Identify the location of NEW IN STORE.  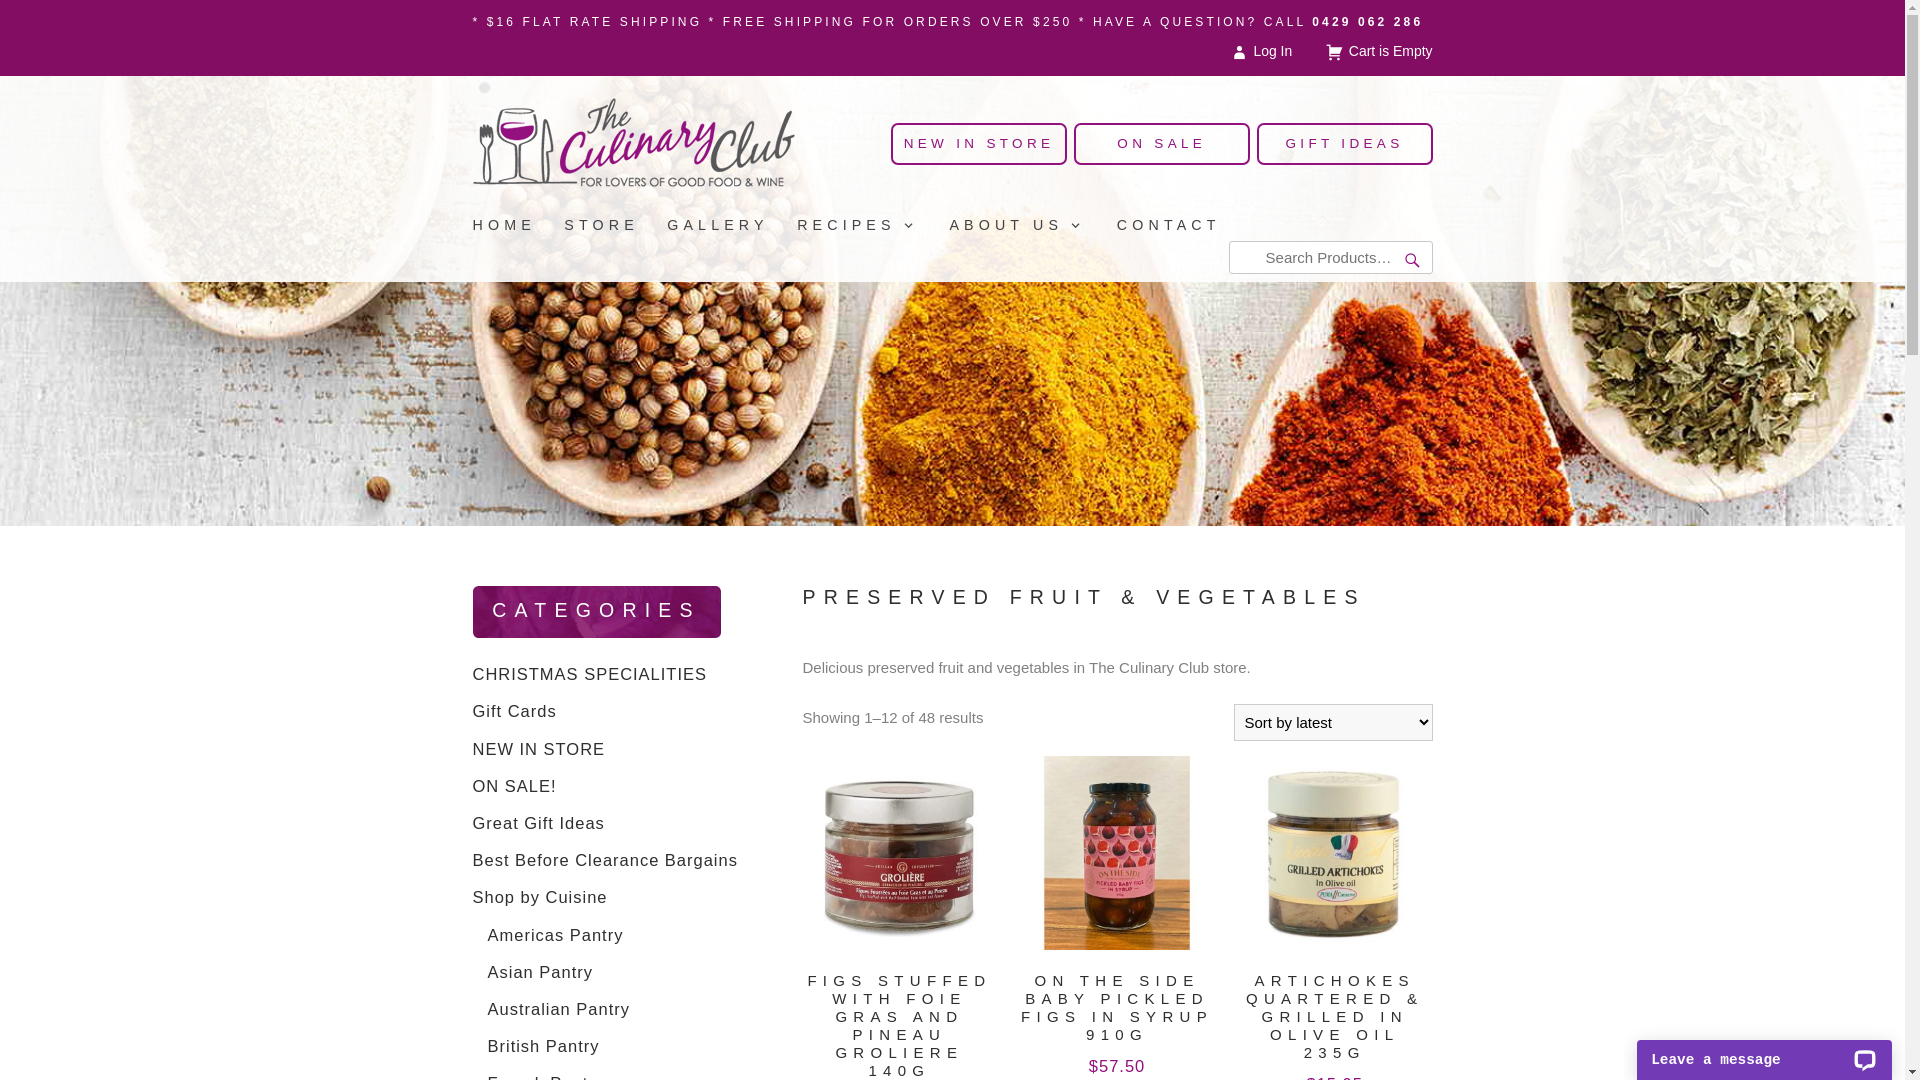
(538, 749).